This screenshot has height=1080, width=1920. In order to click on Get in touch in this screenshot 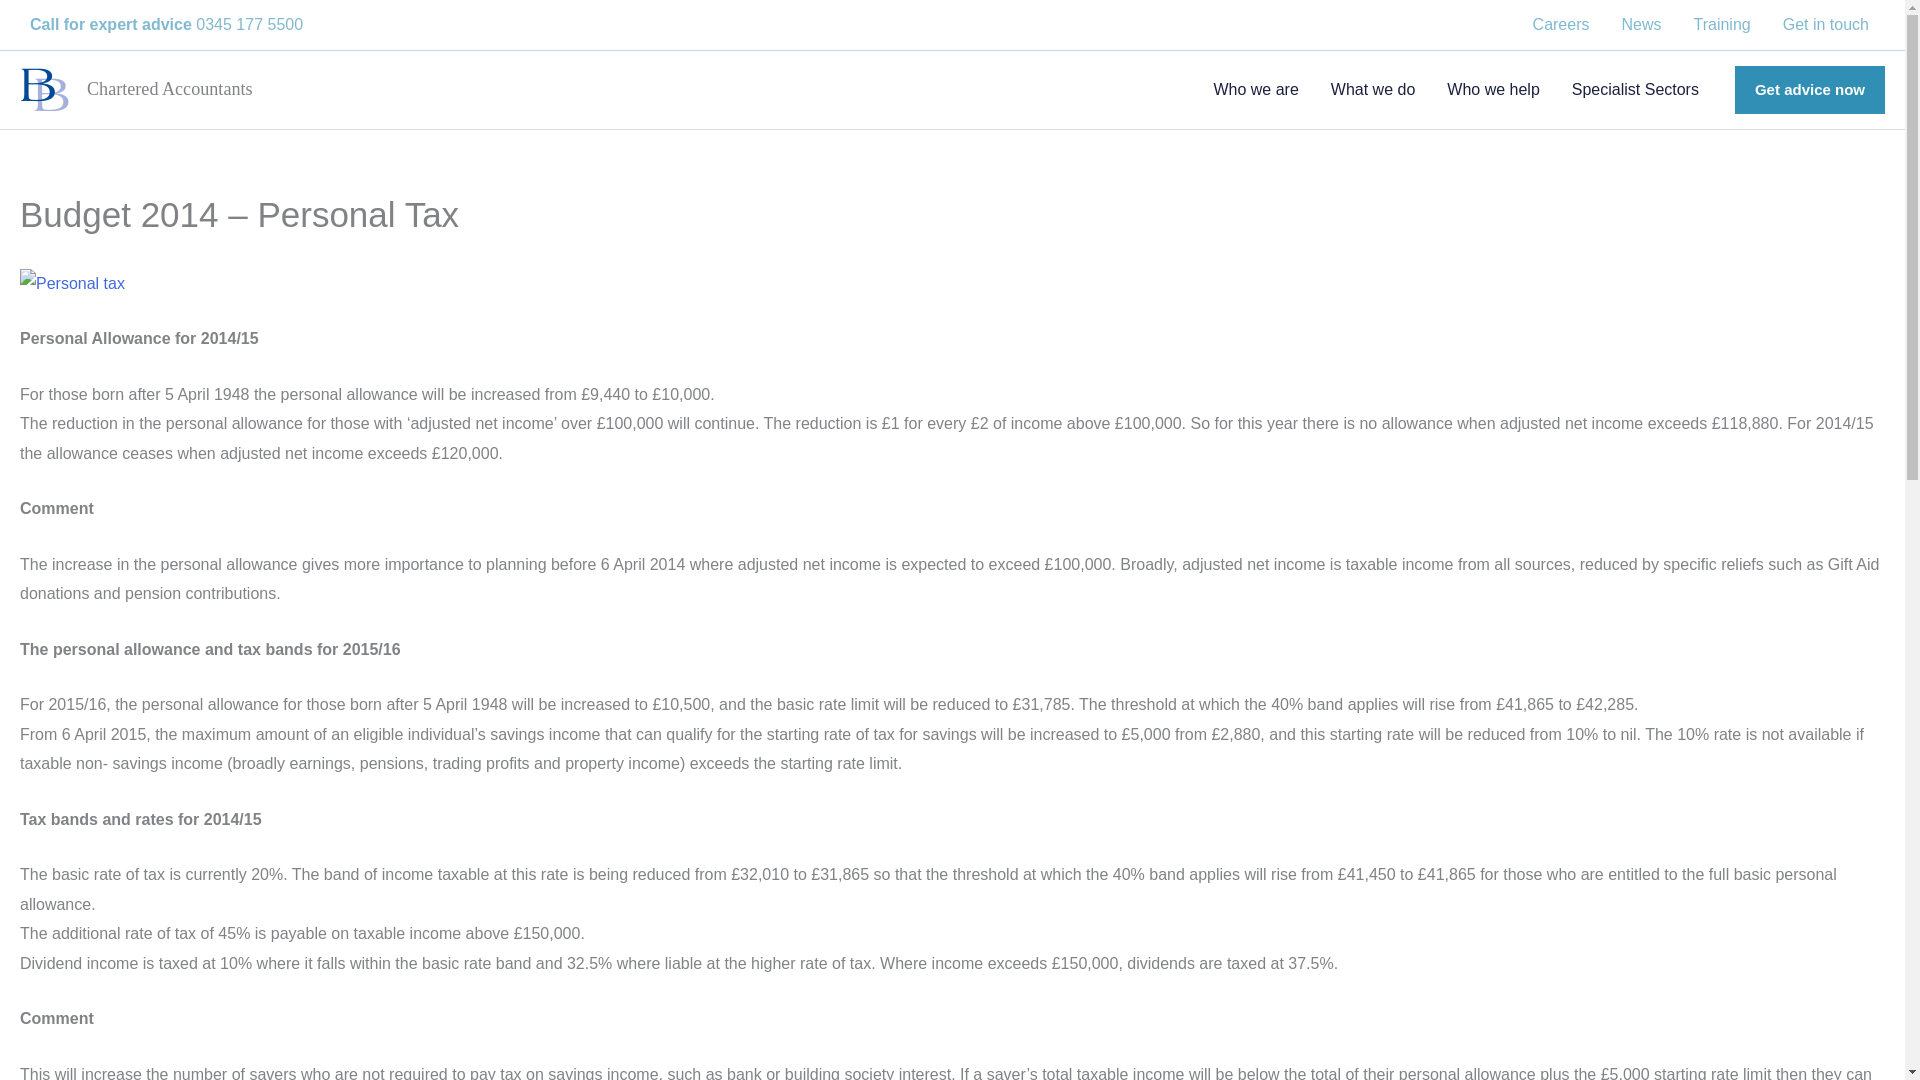, I will do `click(1826, 24)`.